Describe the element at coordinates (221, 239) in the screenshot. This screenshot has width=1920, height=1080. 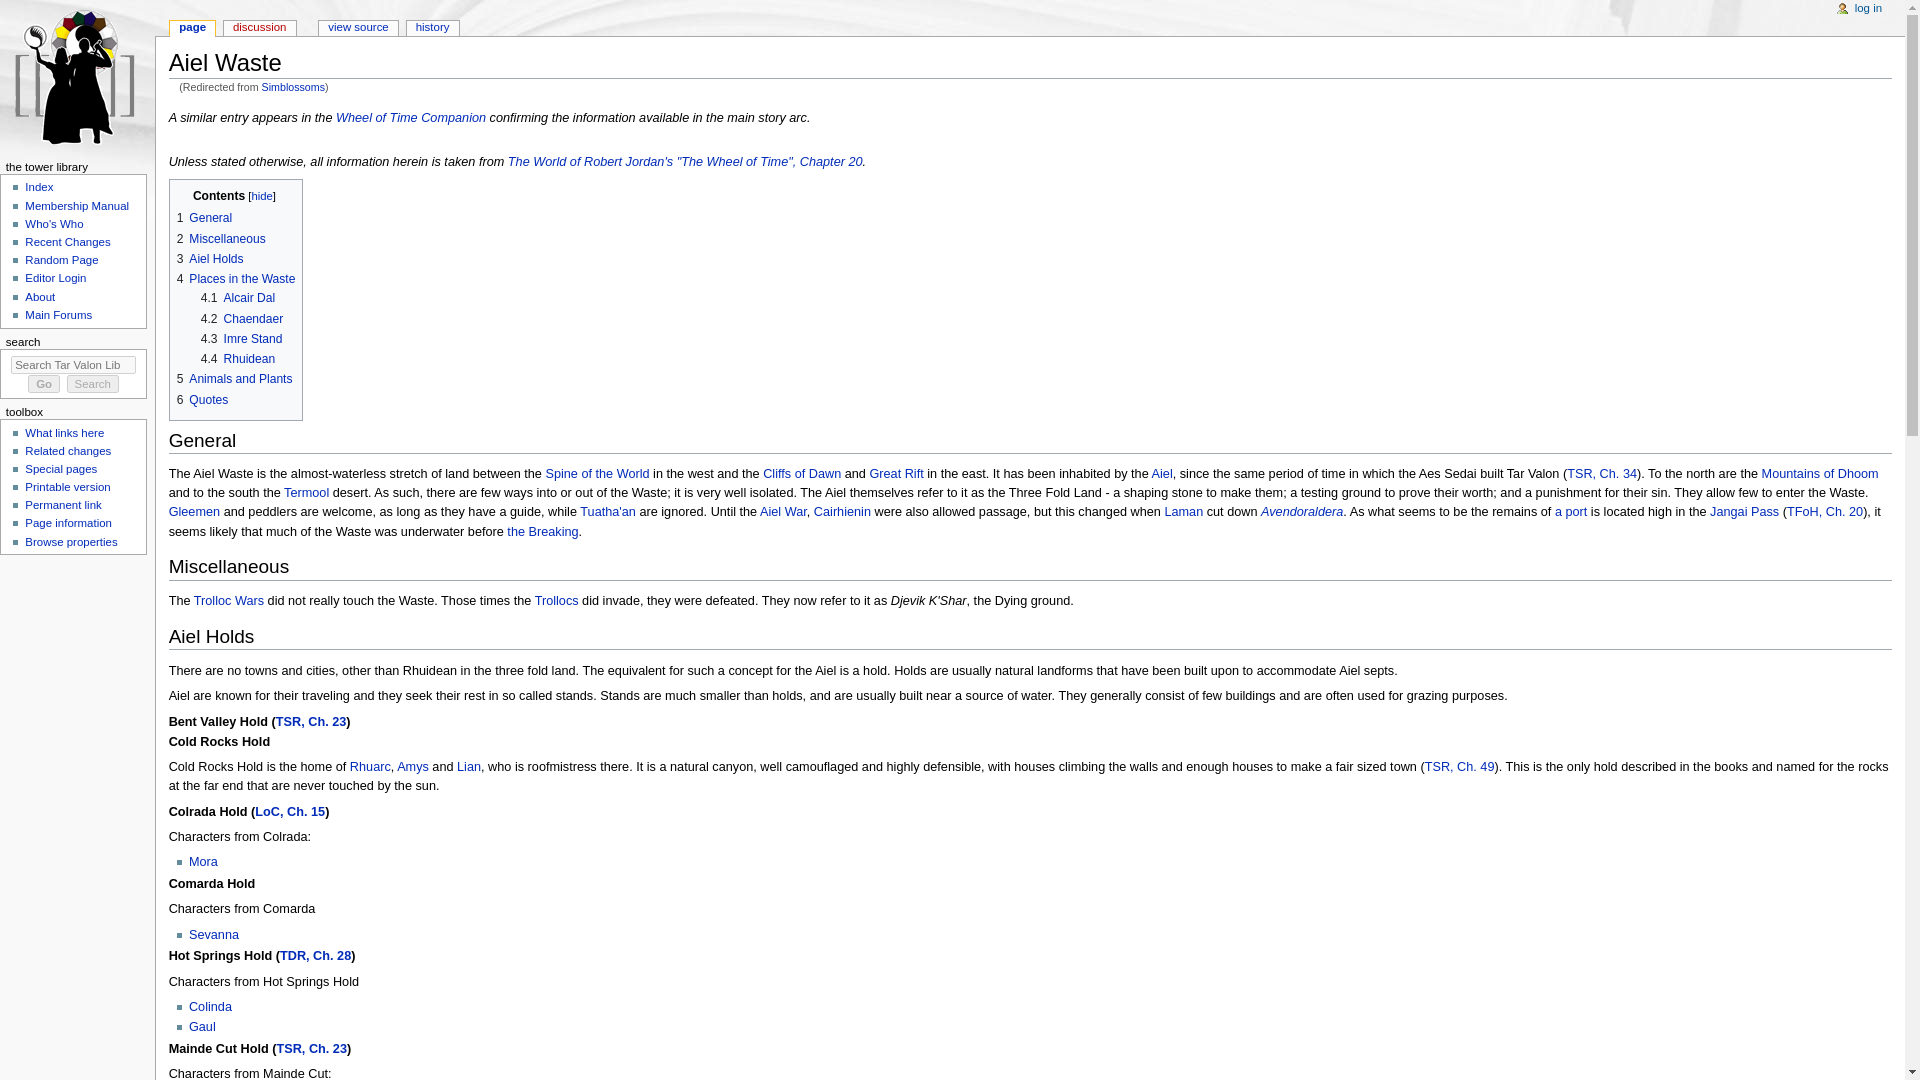
I see `2 Miscellaneous` at that location.